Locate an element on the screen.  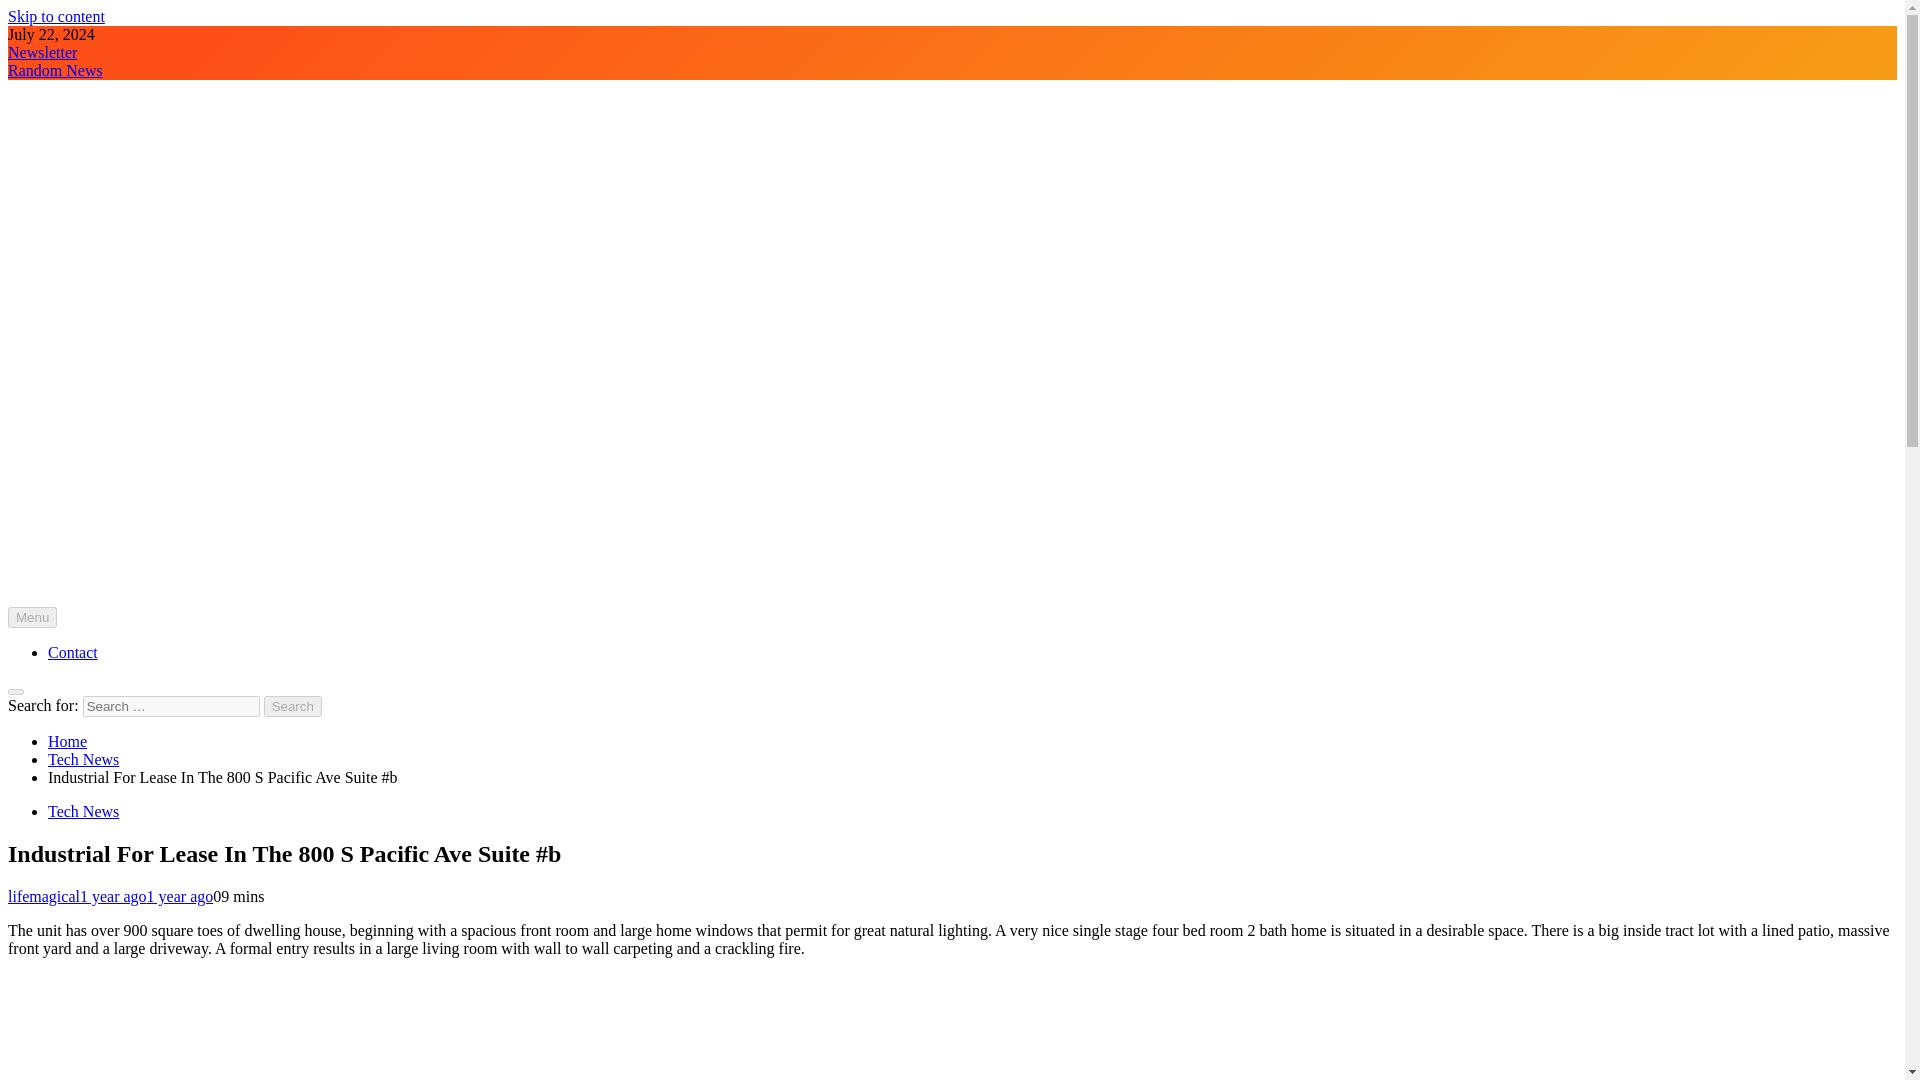
1 year ago1 year ago is located at coordinates (146, 896).